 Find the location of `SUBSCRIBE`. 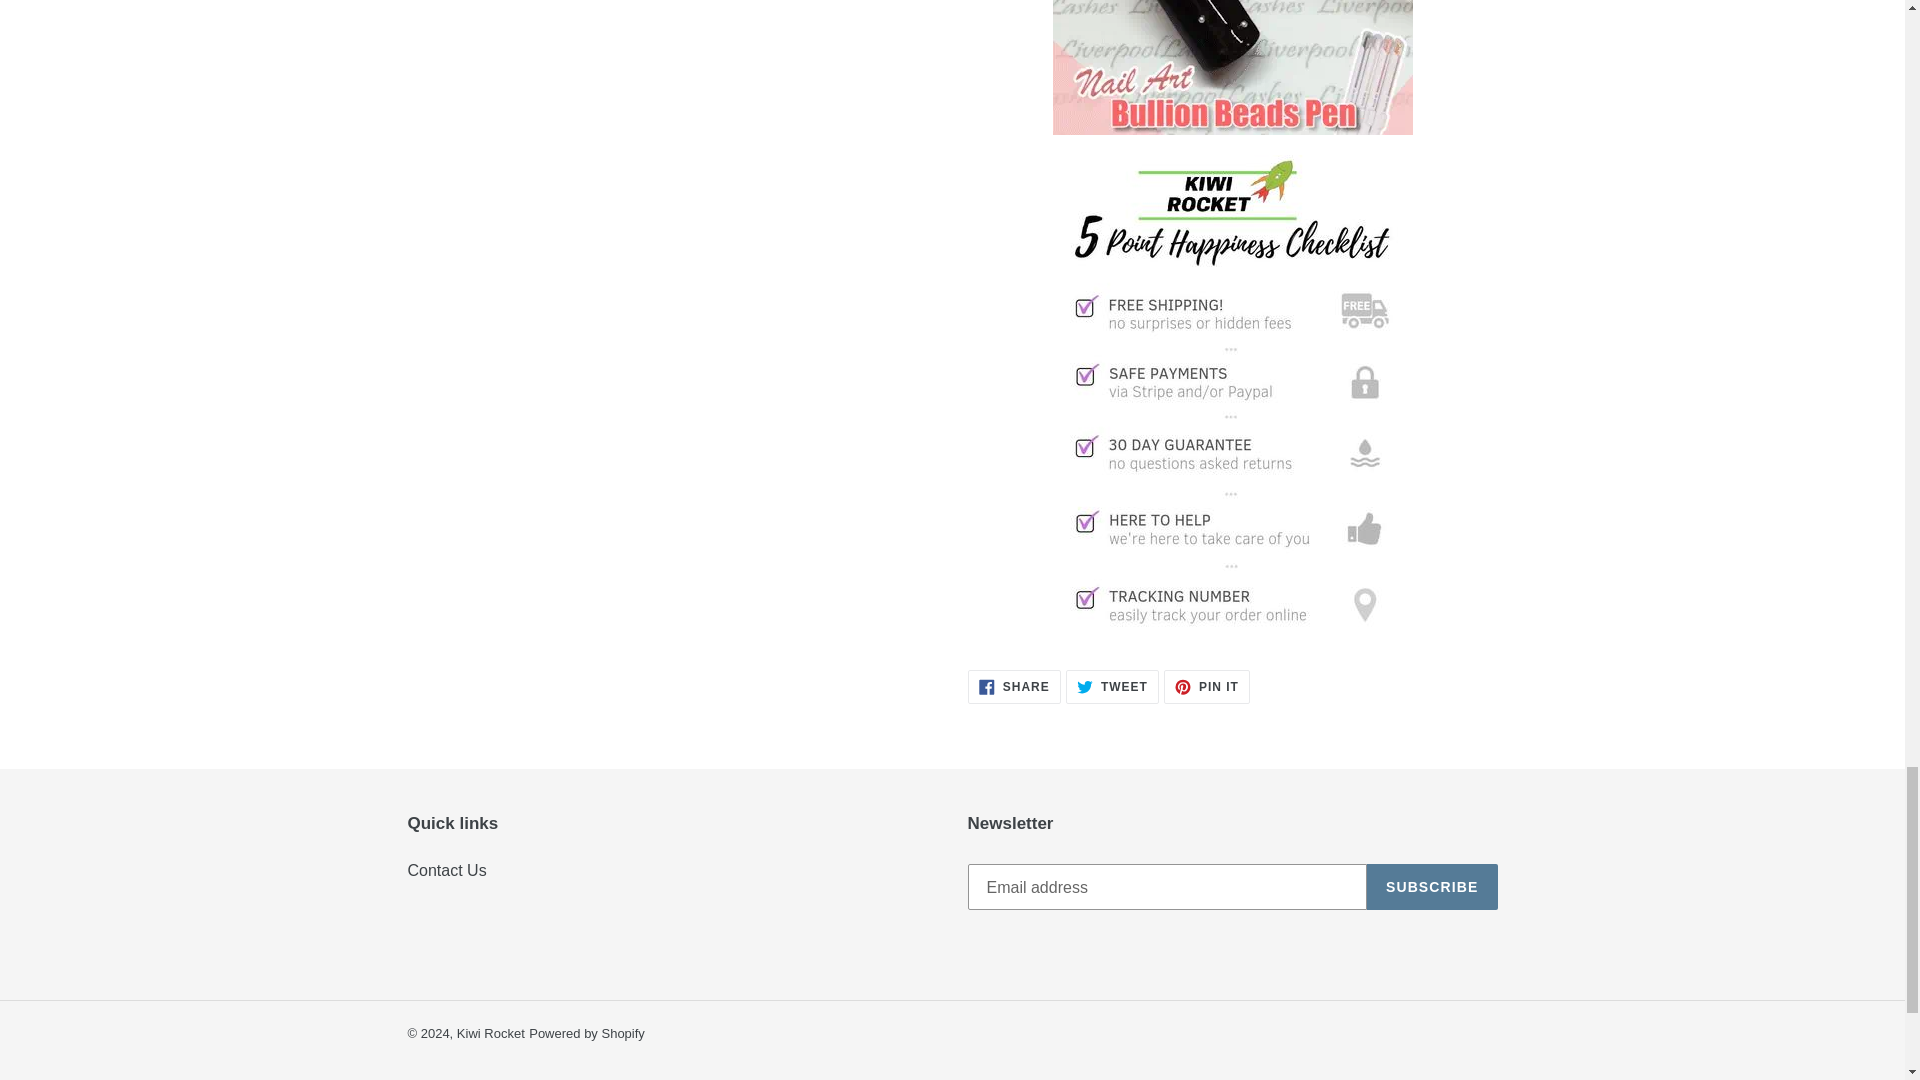

SUBSCRIBE is located at coordinates (1432, 887).